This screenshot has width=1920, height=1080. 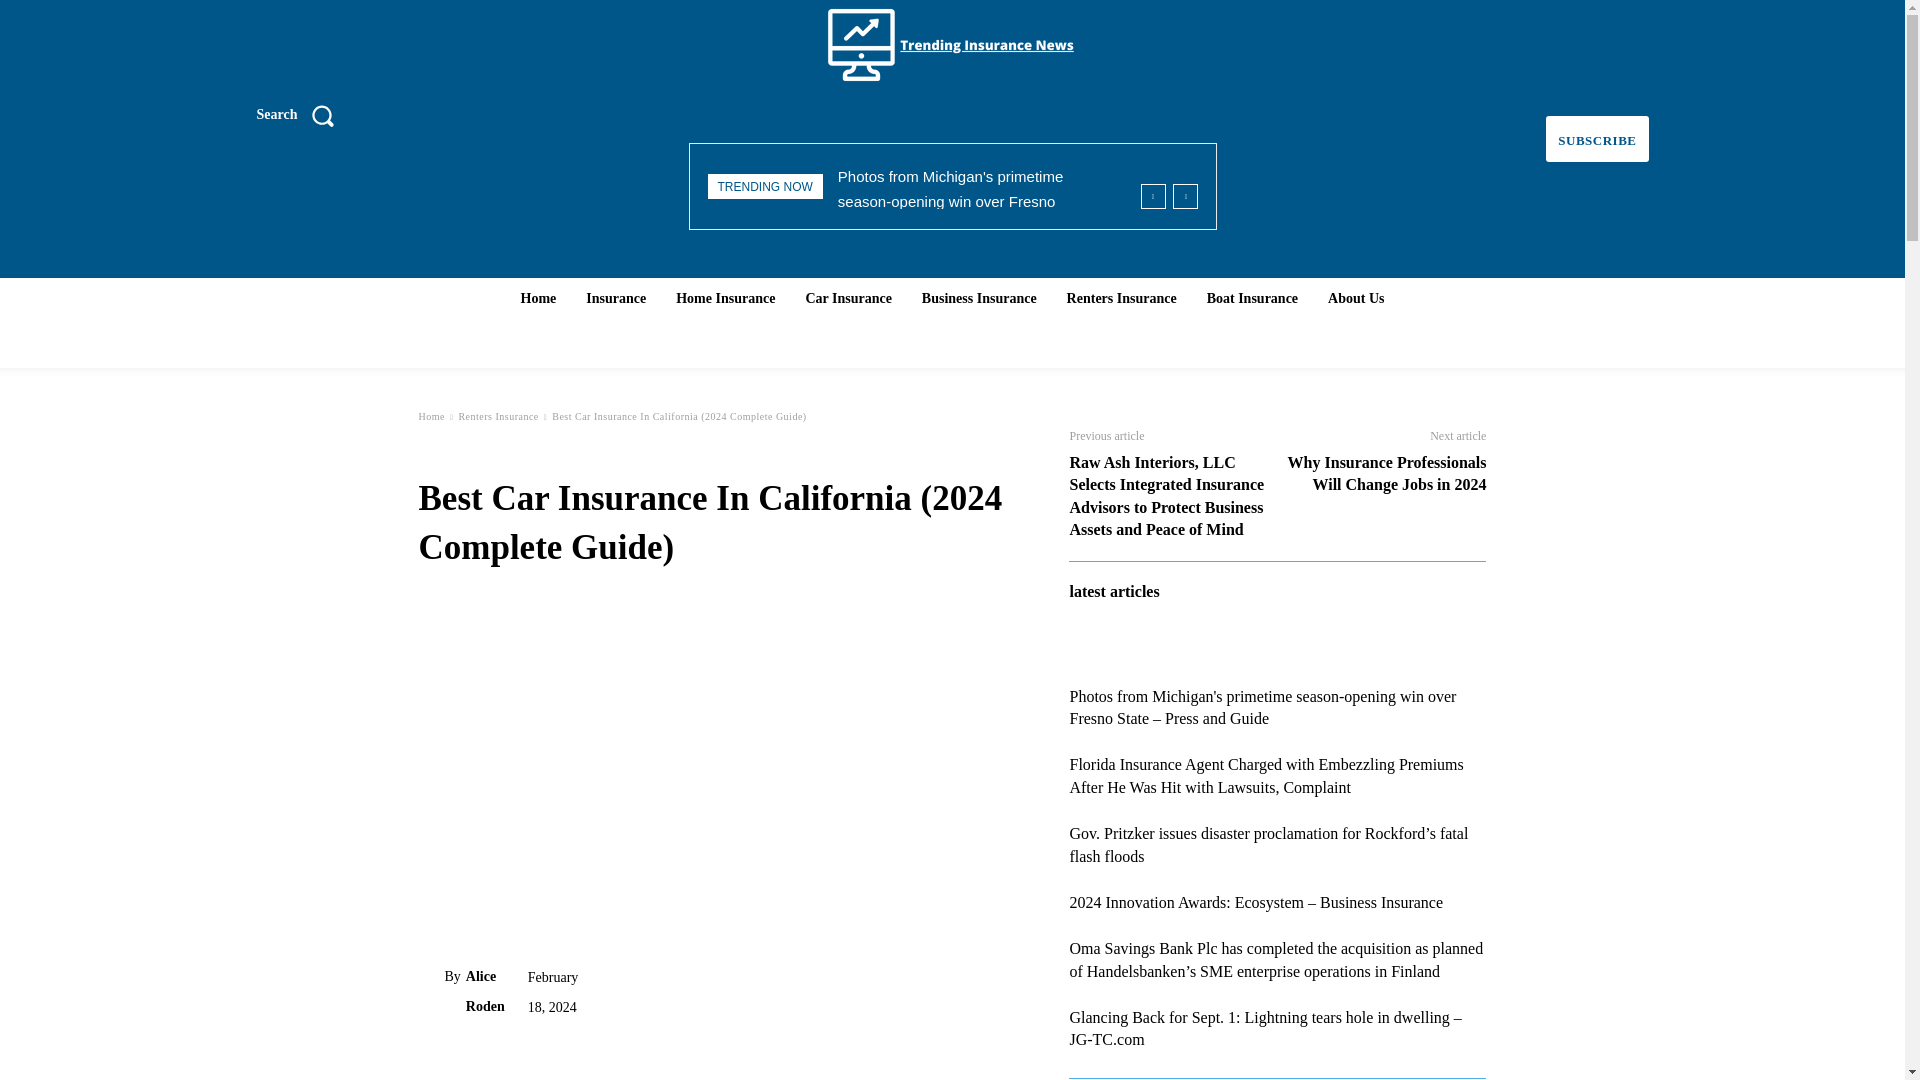 What do you see at coordinates (954, 44) in the screenshot?
I see `trending insurance news` at bounding box center [954, 44].